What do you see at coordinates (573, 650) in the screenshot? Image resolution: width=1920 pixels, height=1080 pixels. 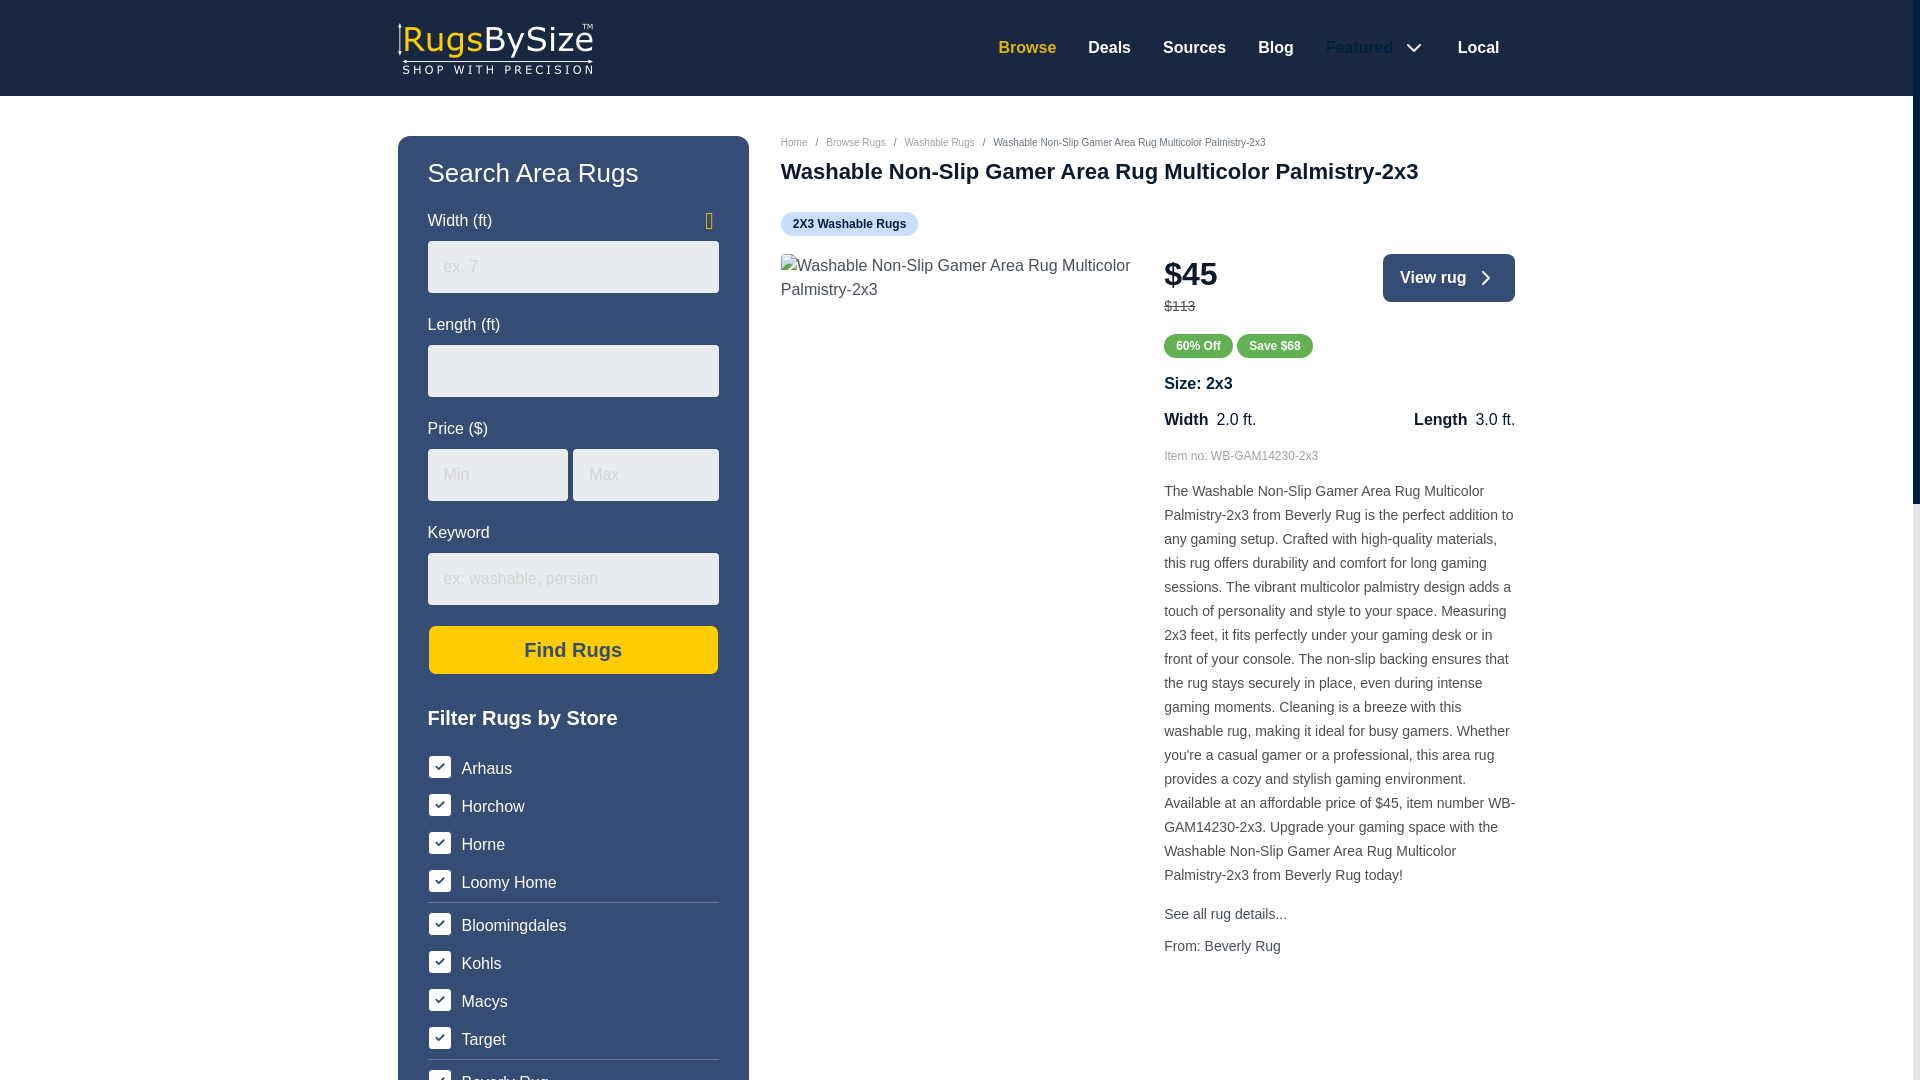 I see `Find Rugs` at bounding box center [573, 650].